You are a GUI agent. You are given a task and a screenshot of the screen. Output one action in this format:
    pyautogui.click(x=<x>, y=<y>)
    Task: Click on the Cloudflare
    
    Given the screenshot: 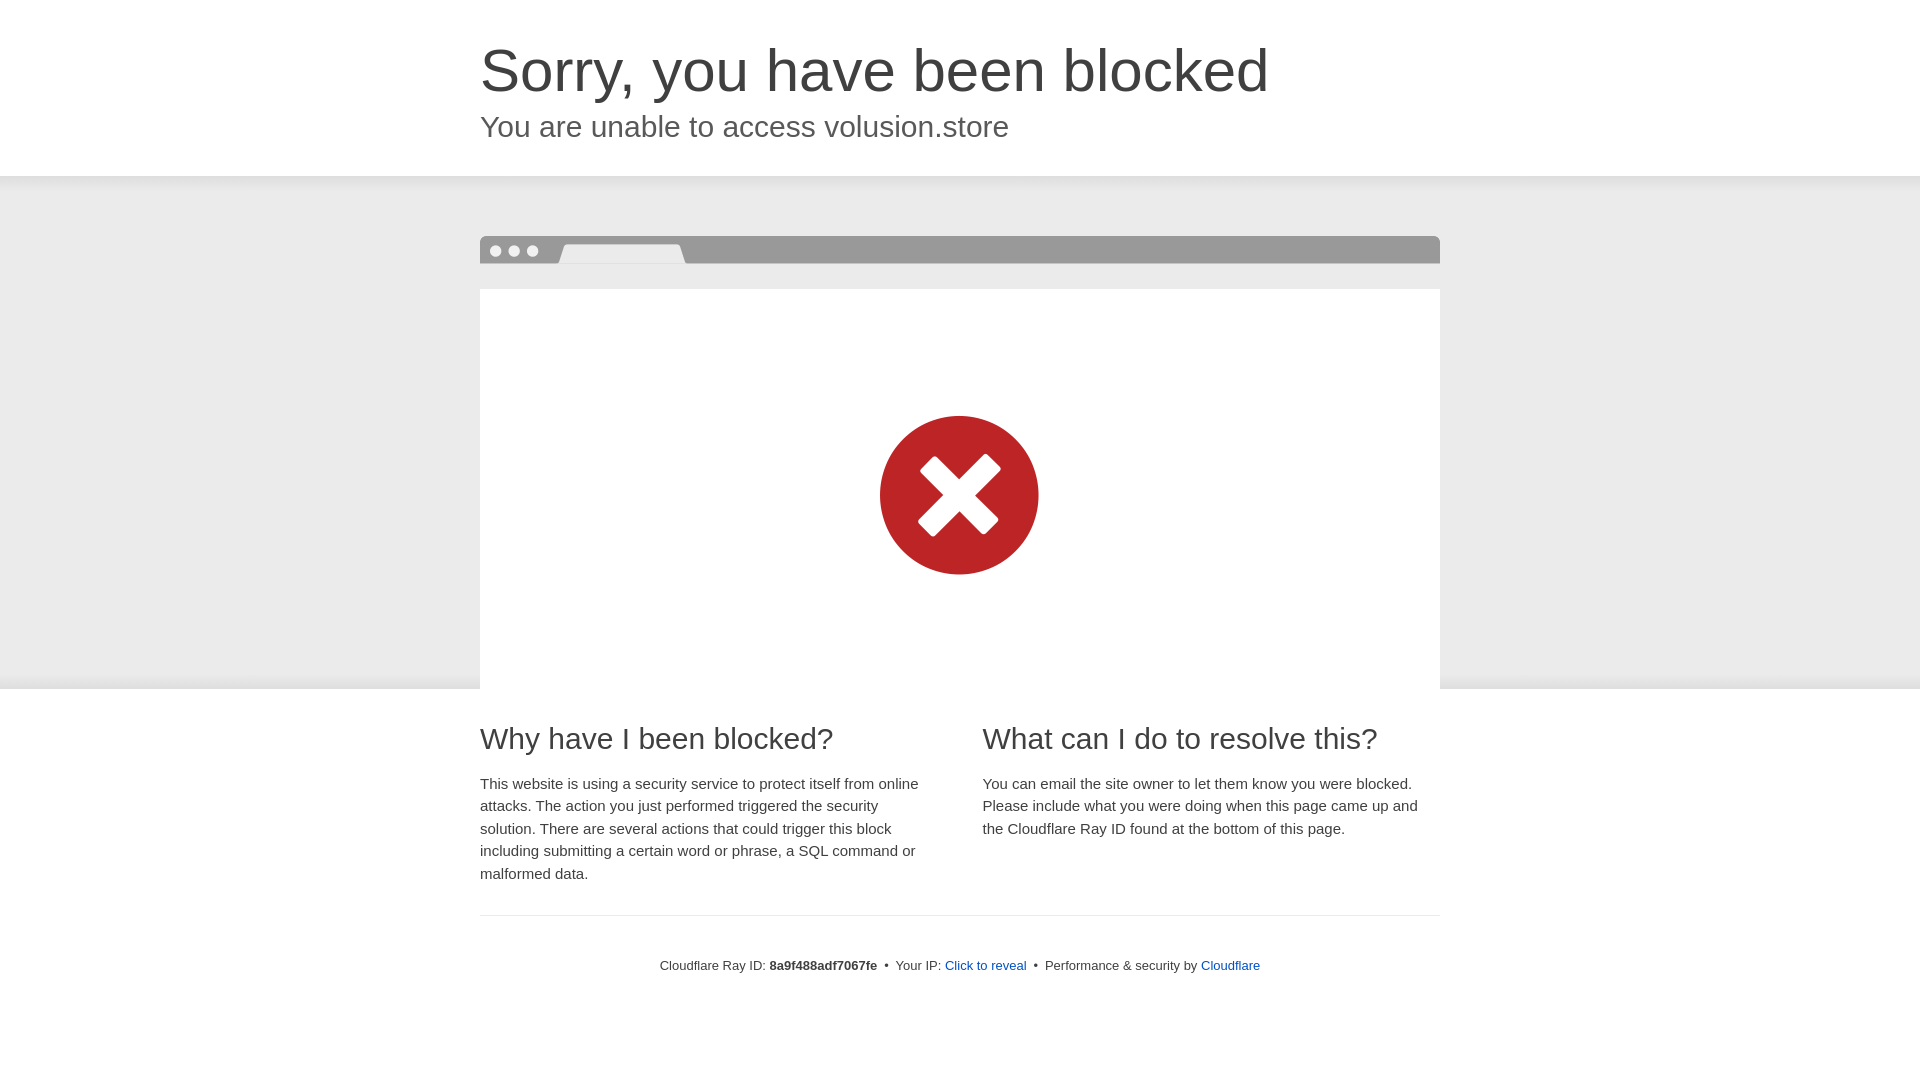 What is the action you would take?
    pyautogui.click(x=1230, y=965)
    